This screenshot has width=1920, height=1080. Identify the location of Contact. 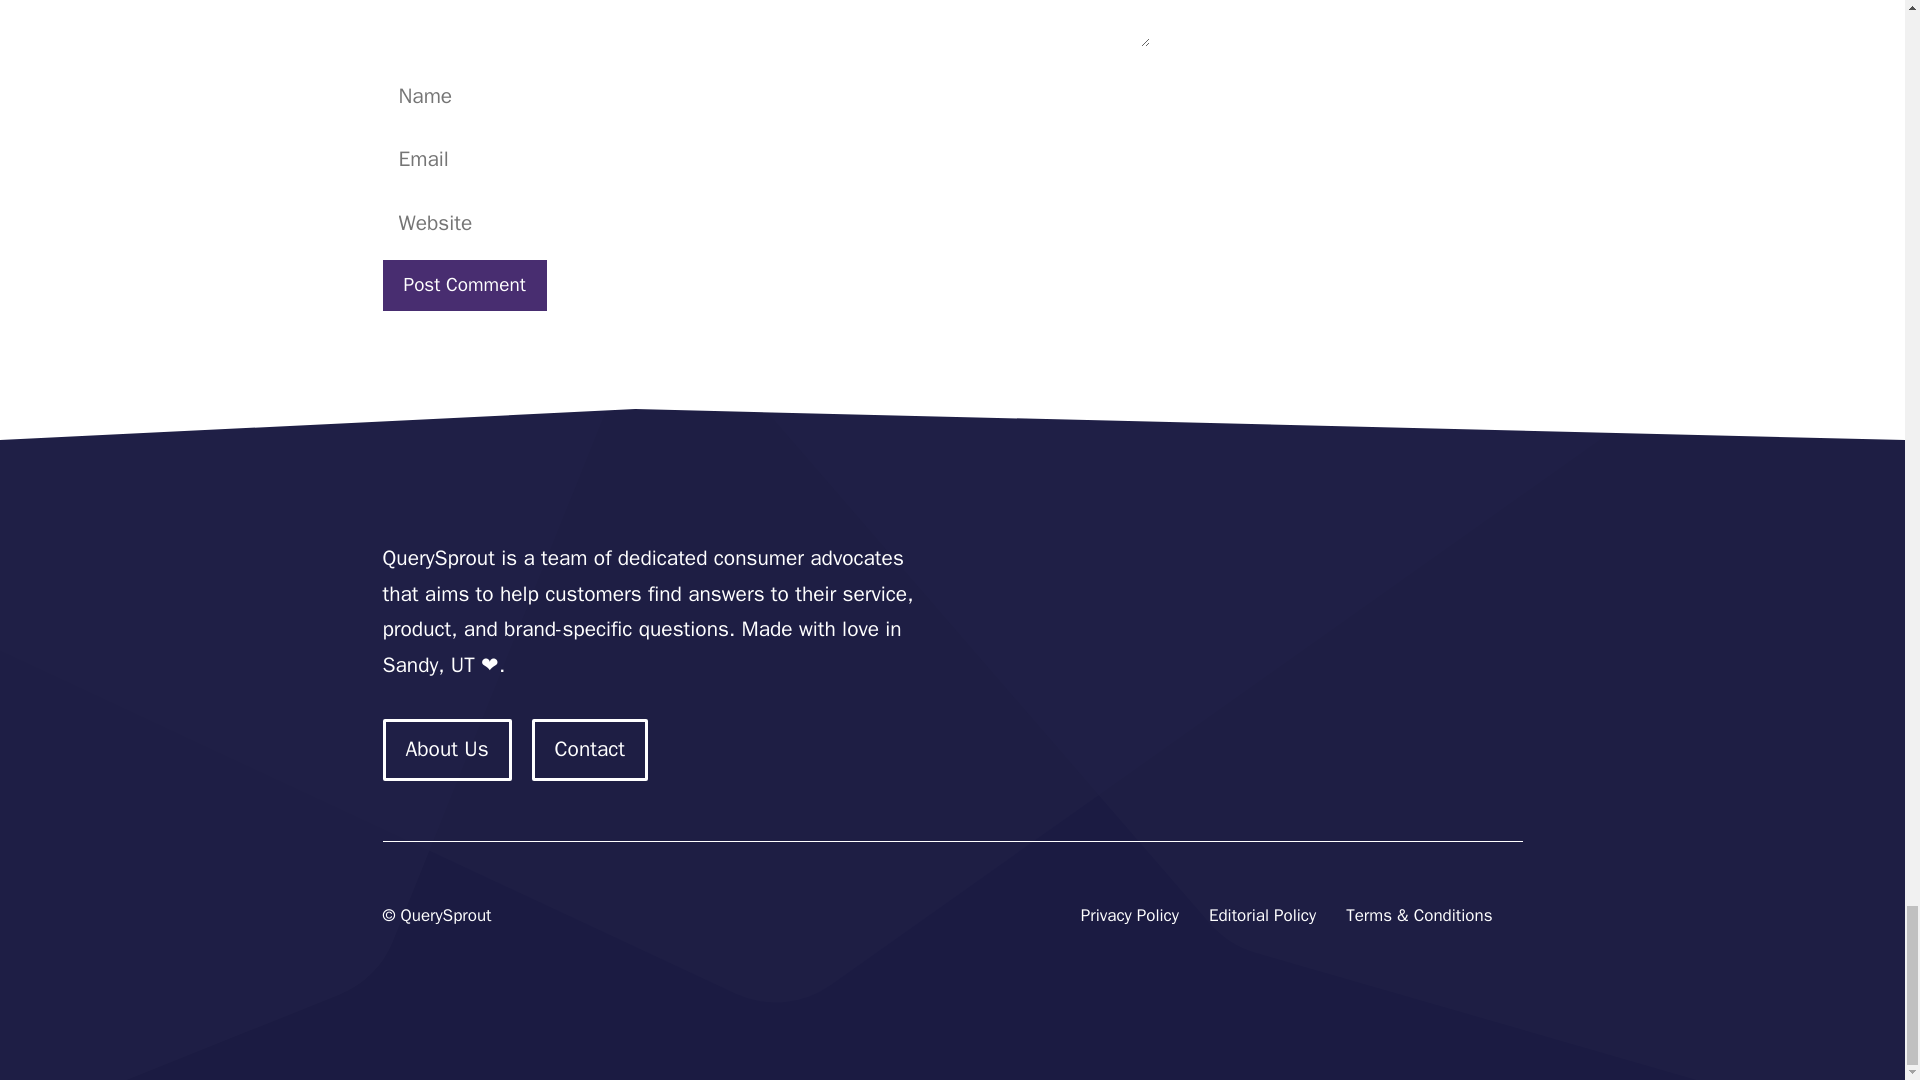
(590, 750).